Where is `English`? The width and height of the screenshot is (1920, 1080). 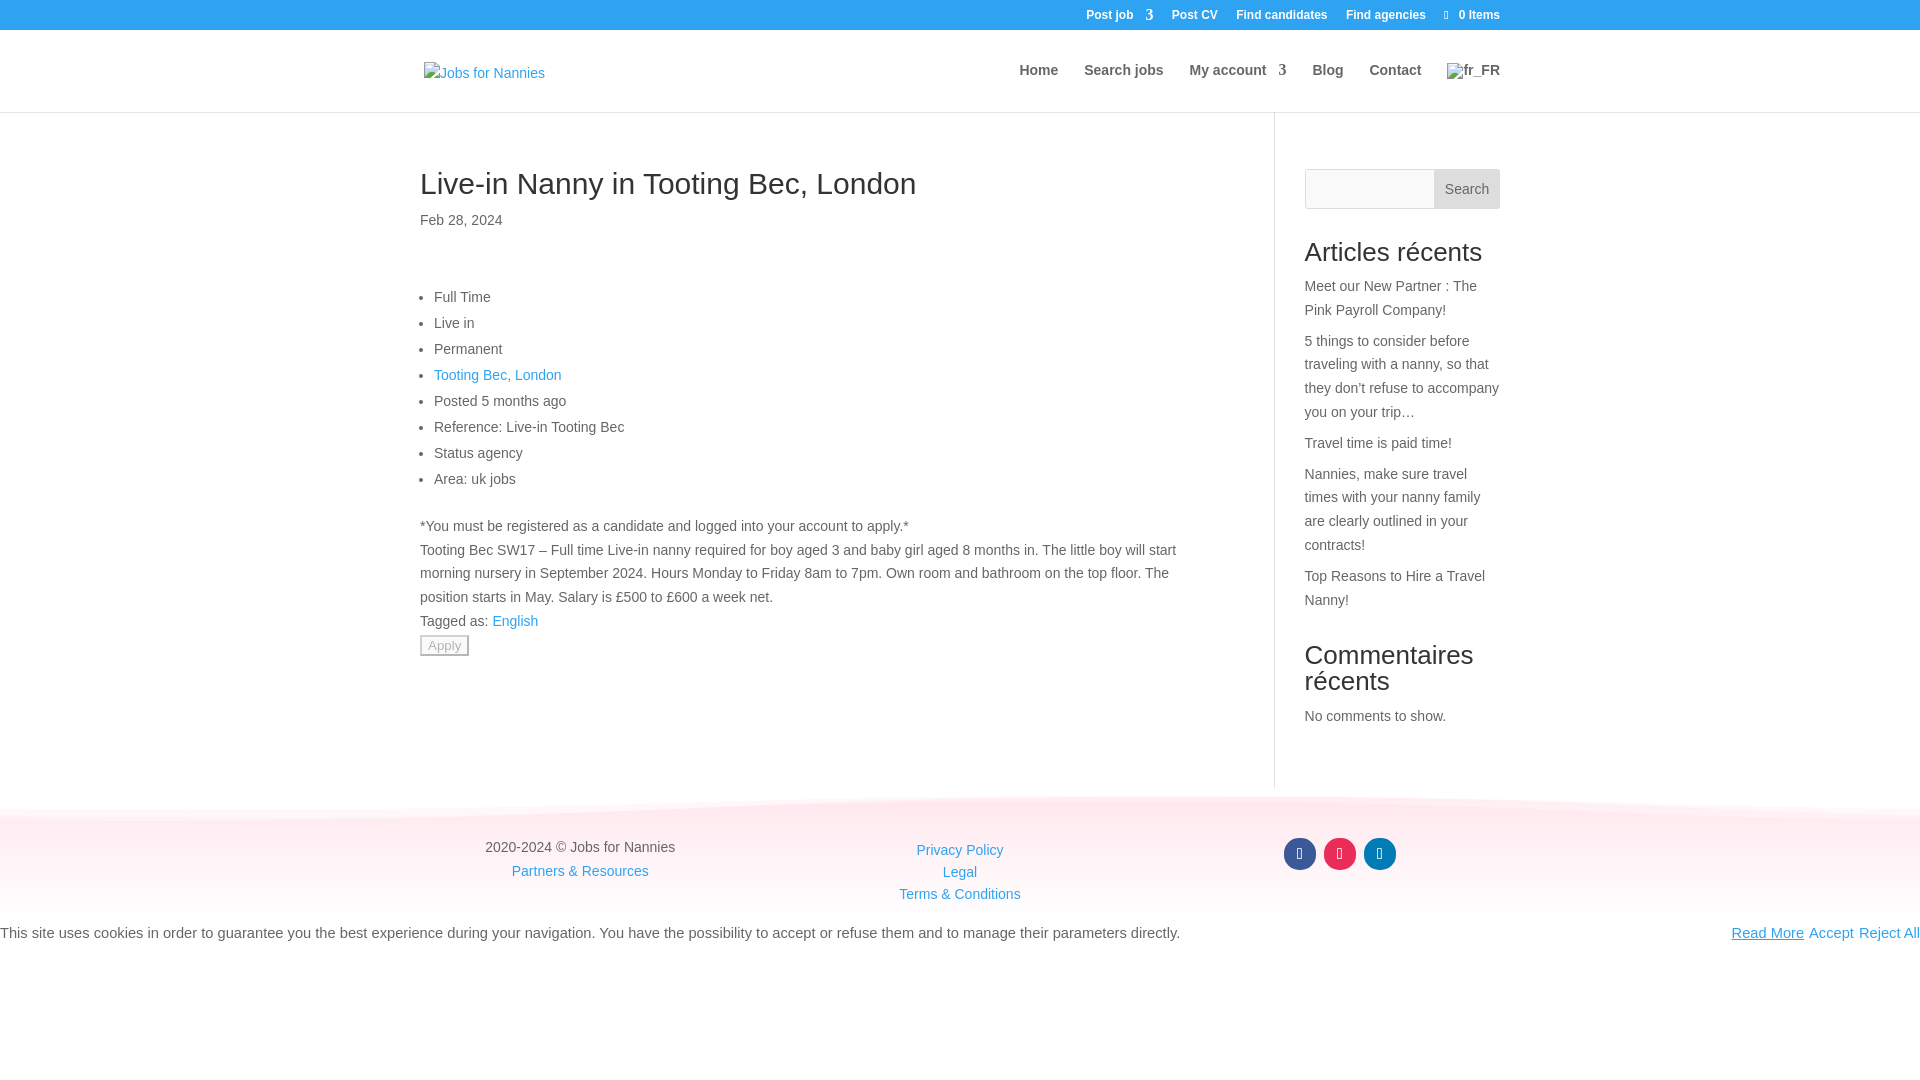 English is located at coordinates (514, 620).